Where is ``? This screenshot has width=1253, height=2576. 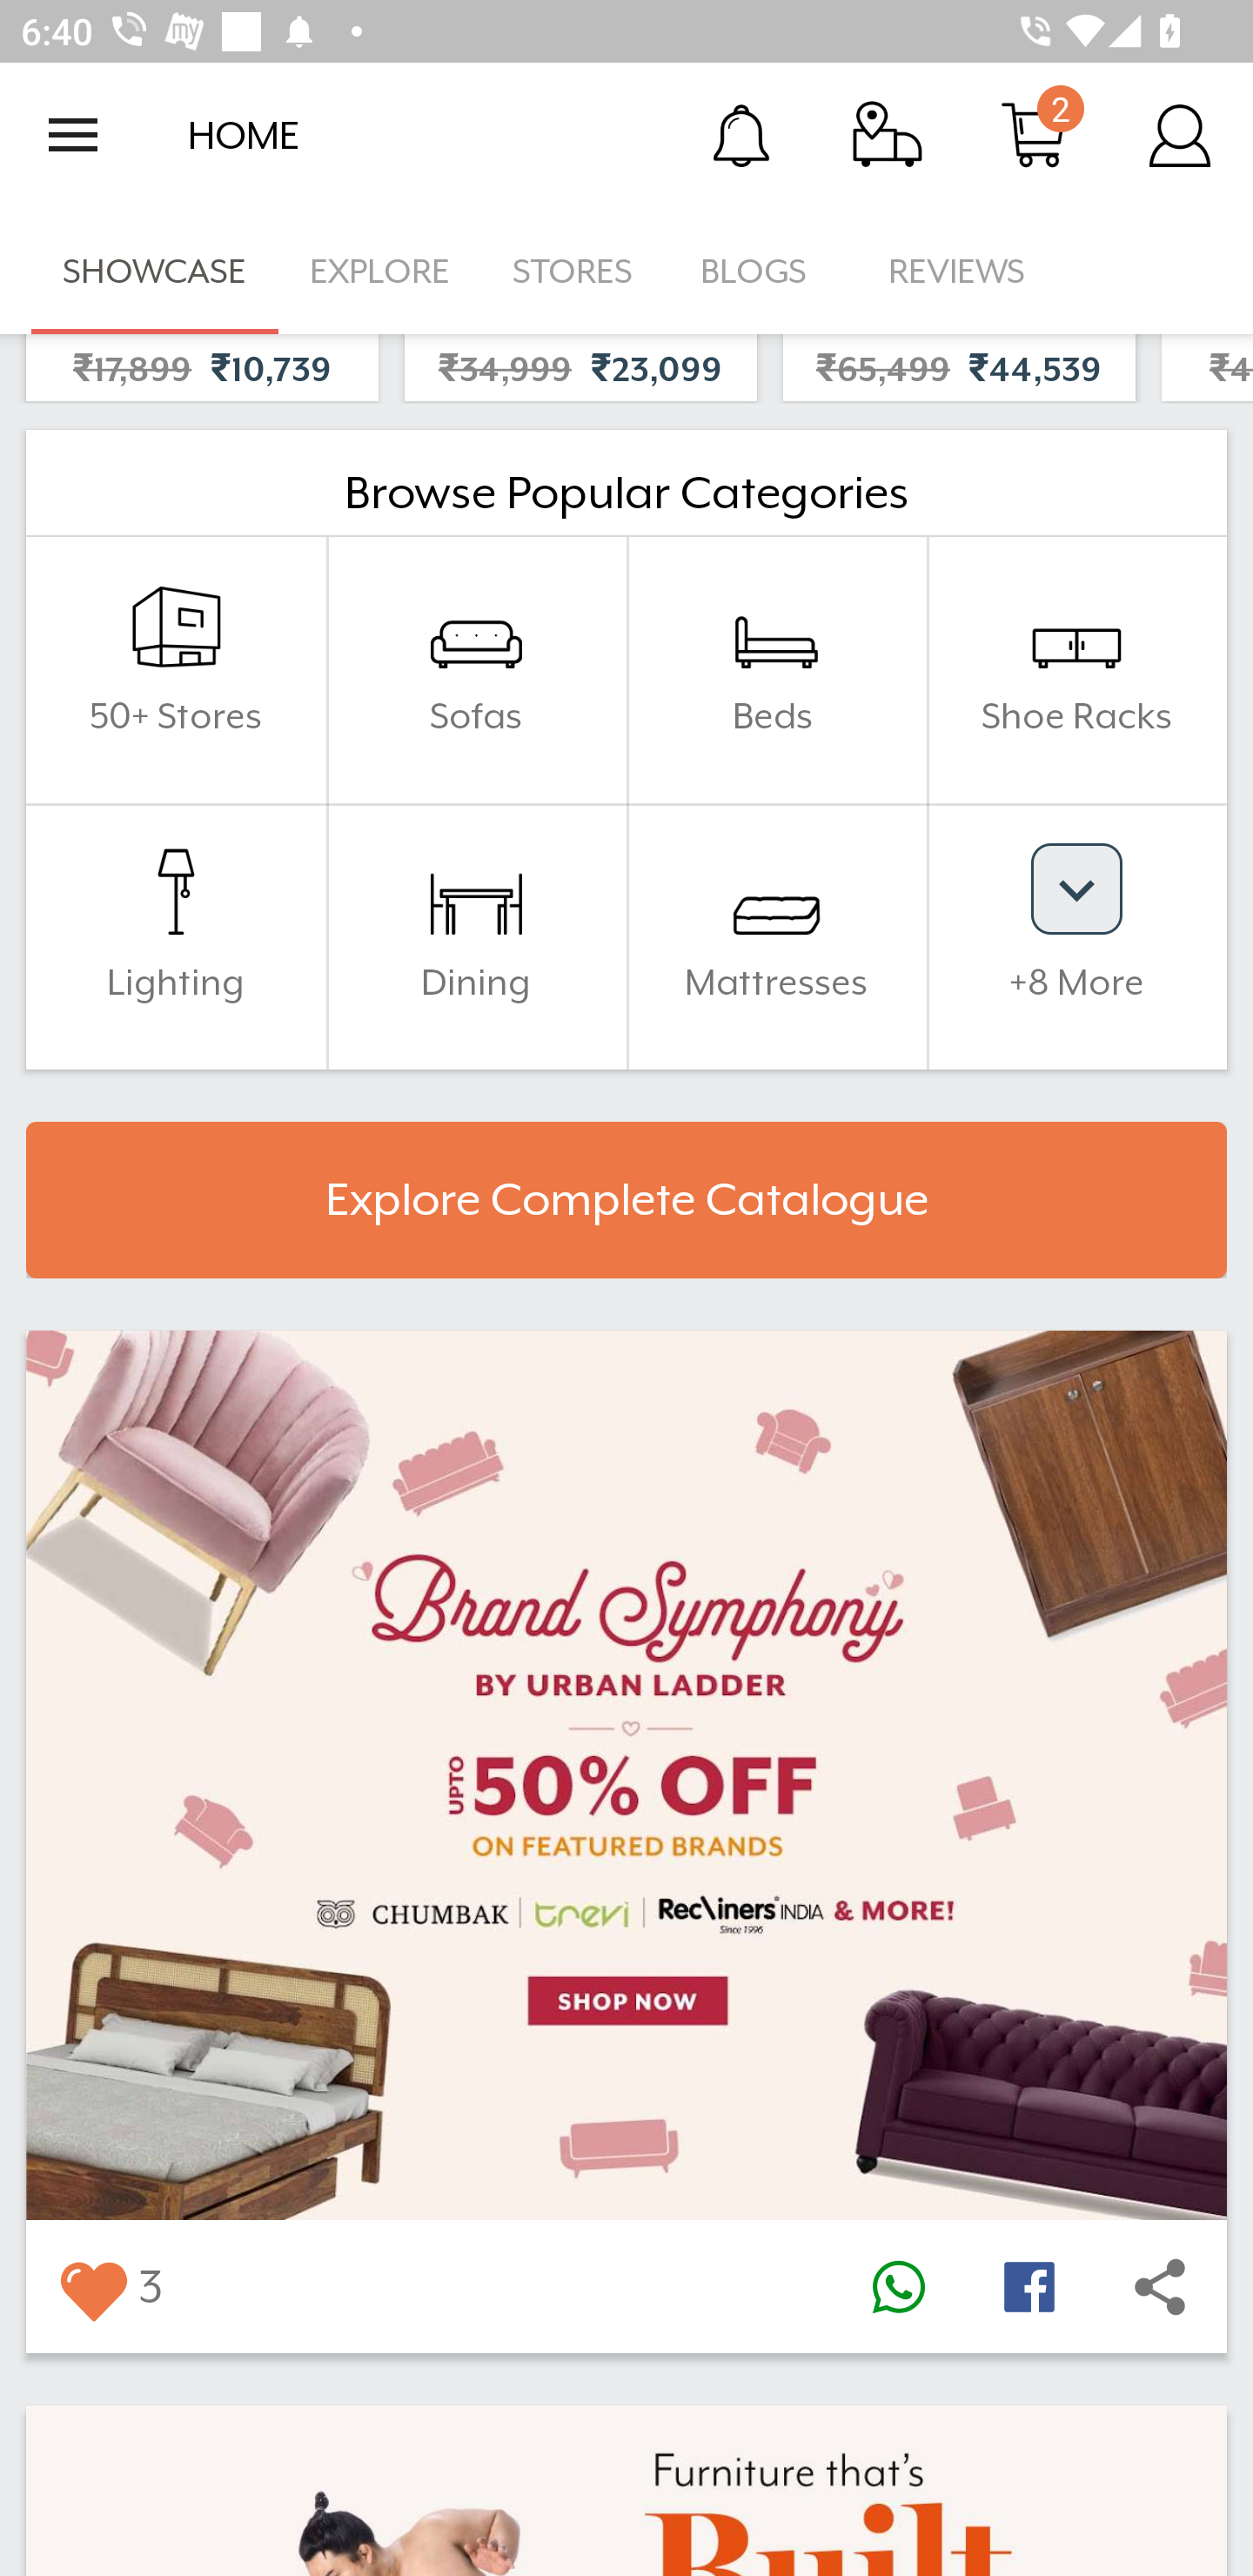
 is located at coordinates (92, 2285).